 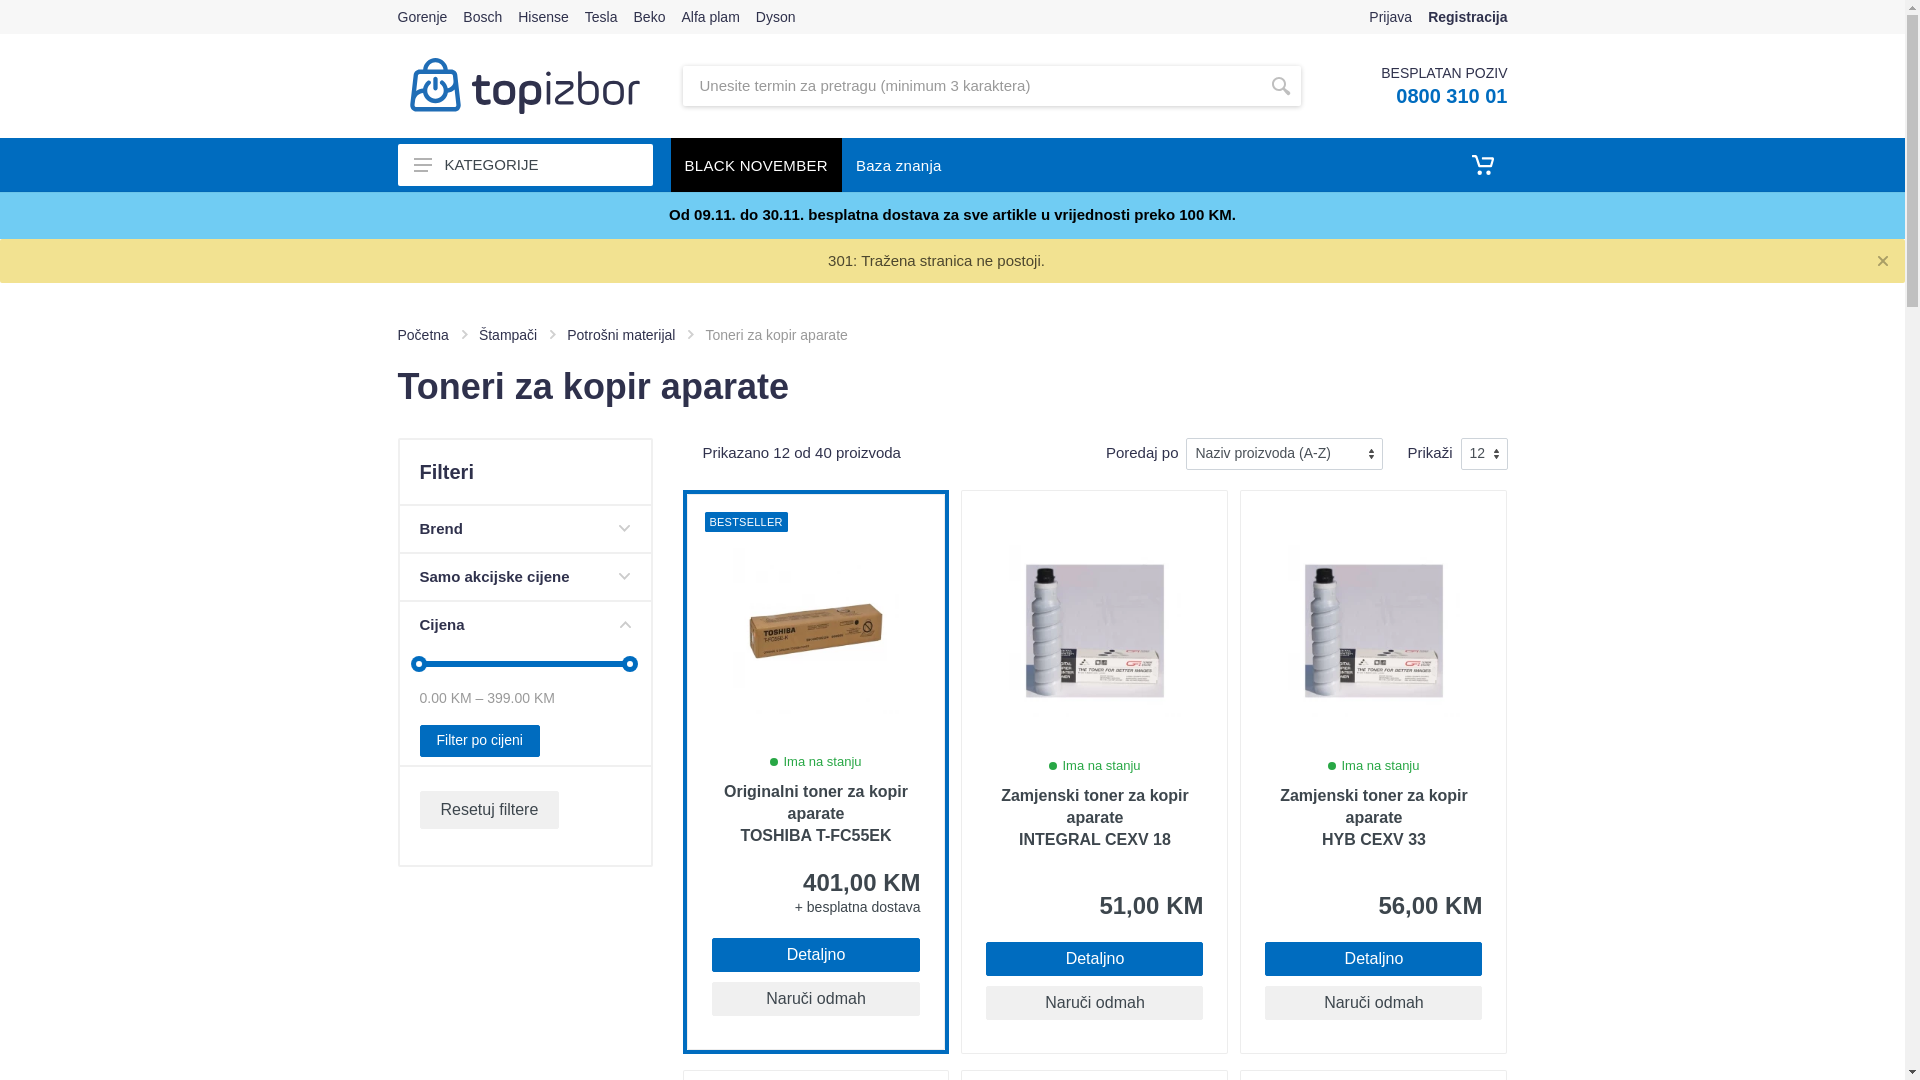 What do you see at coordinates (816, 814) in the screenshot?
I see `Originalni toner za kopir aparate
TOSHIBA T-FC55EK` at bounding box center [816, 814].